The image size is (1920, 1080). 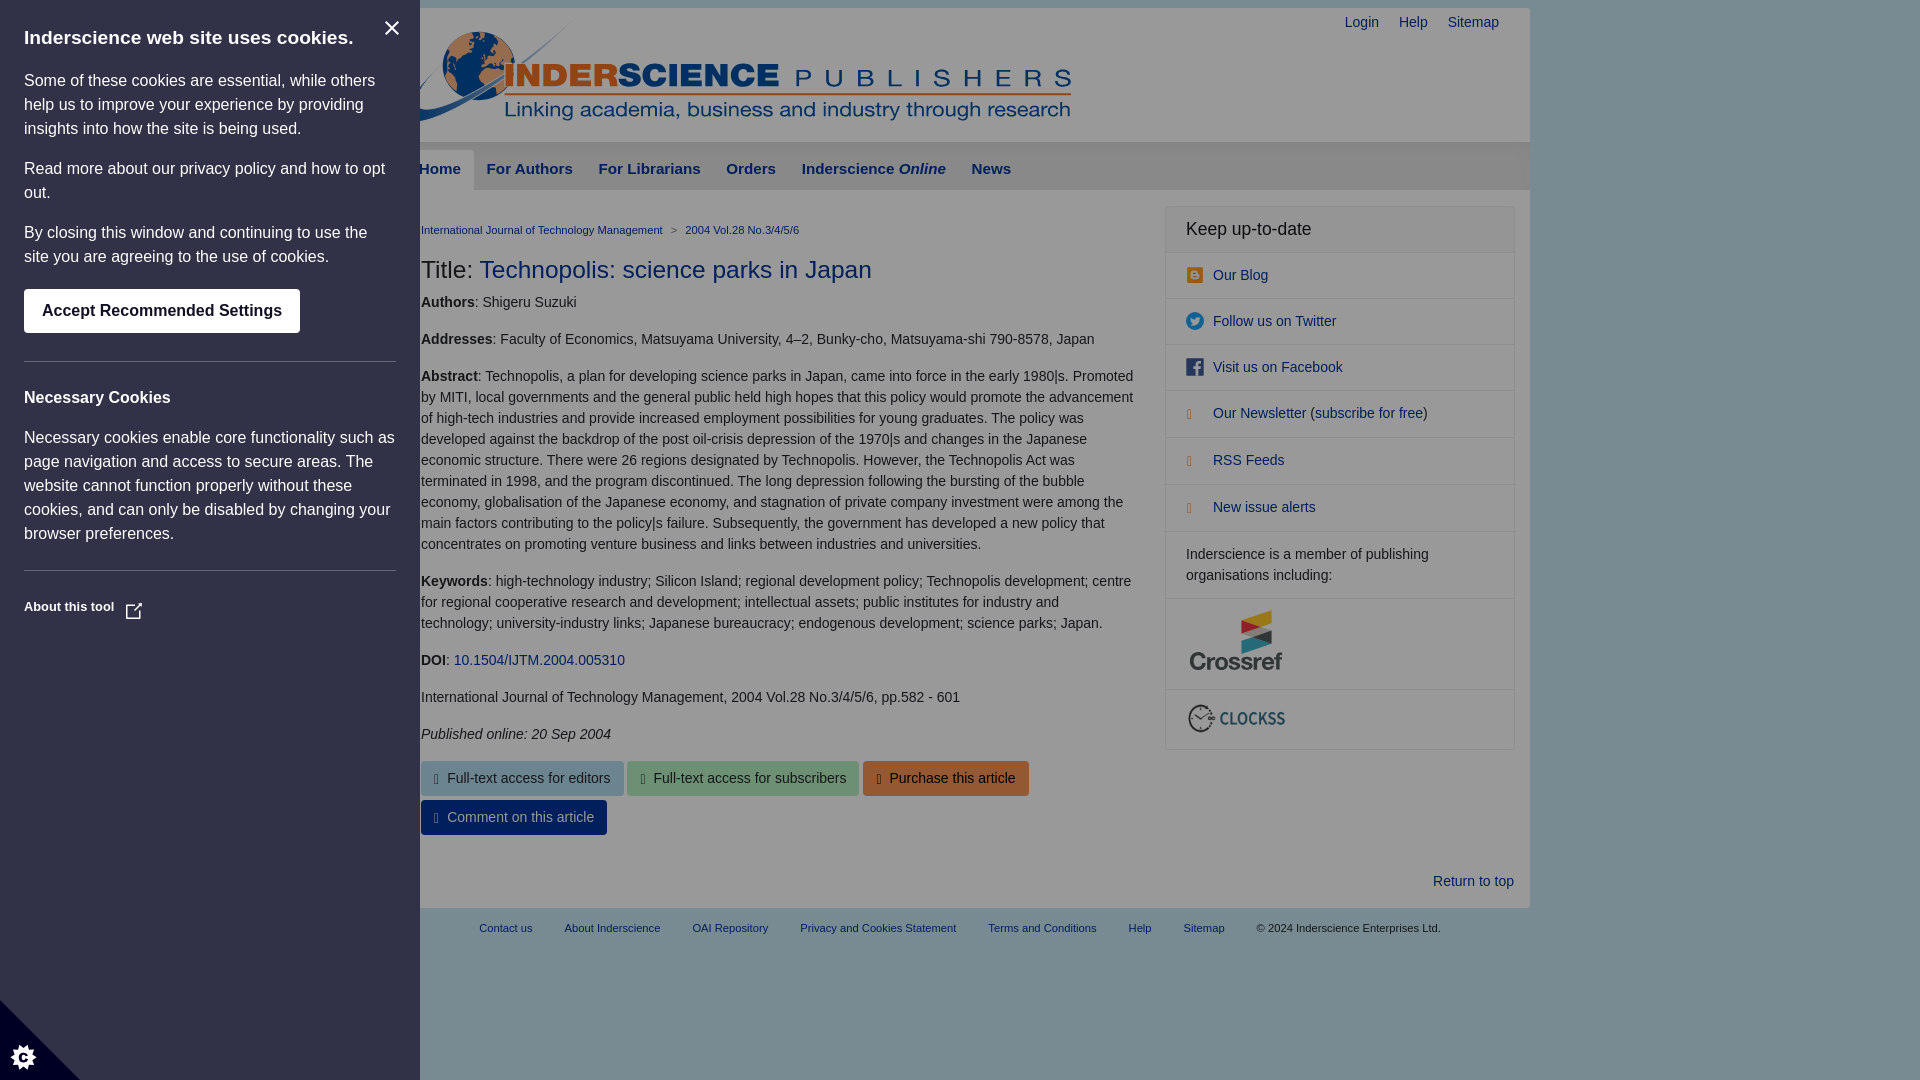 What do you see at coordinates (1250, 506) in the screenshot?
I see `New issue alerts` at bounding box center [1250, 506].